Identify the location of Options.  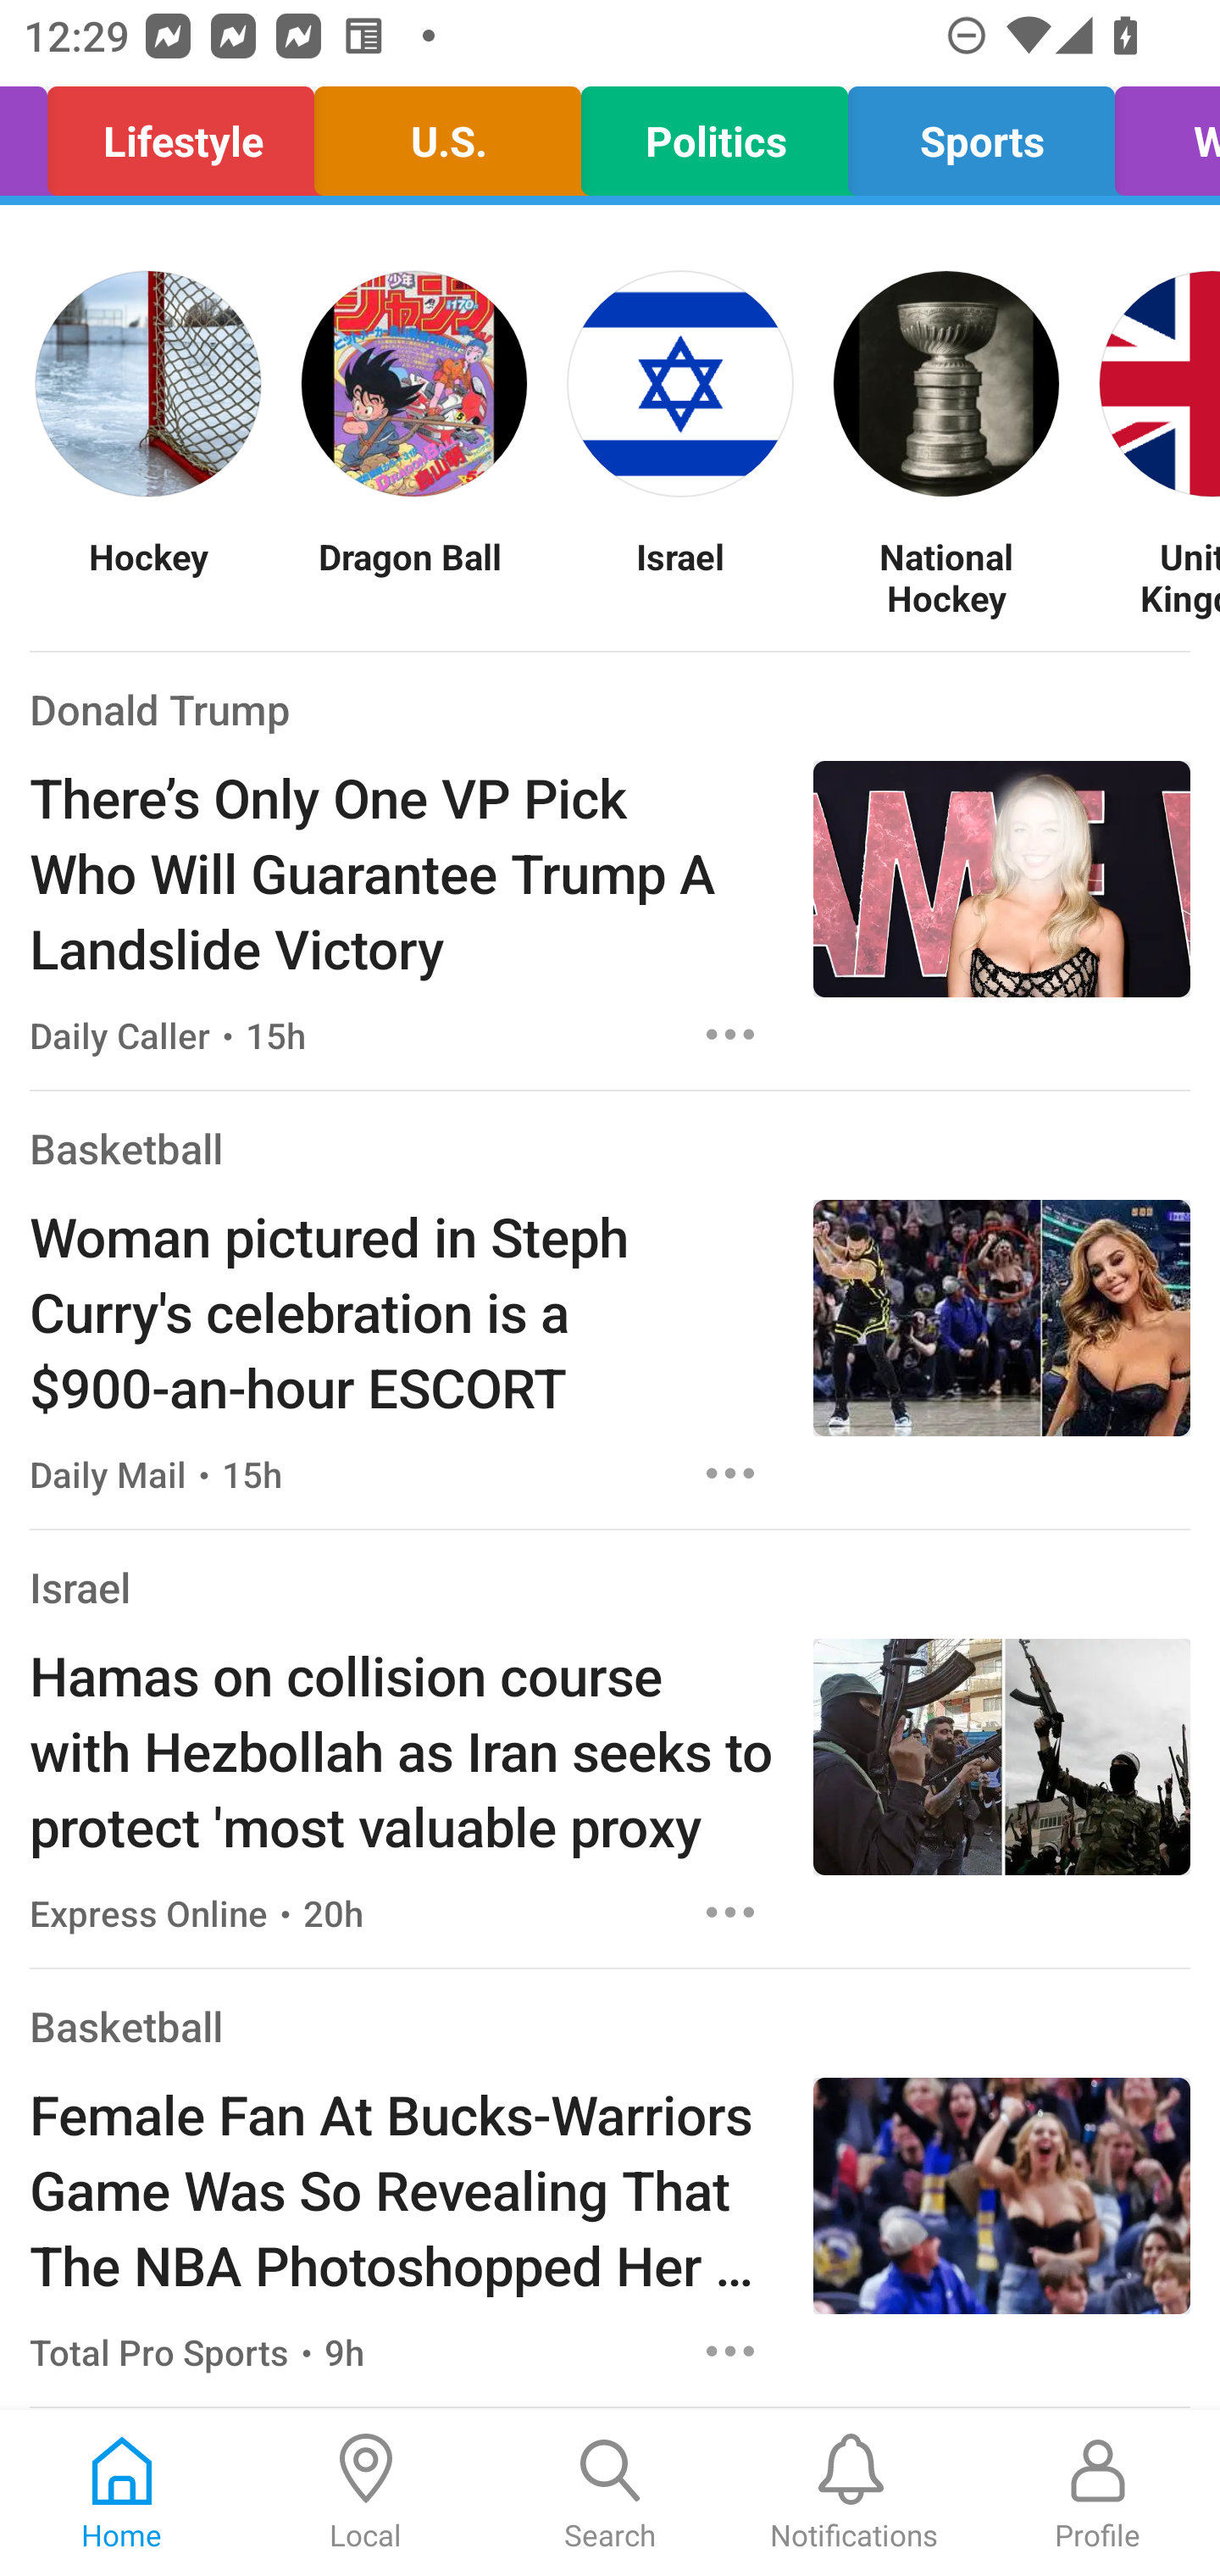
(730, 1913).